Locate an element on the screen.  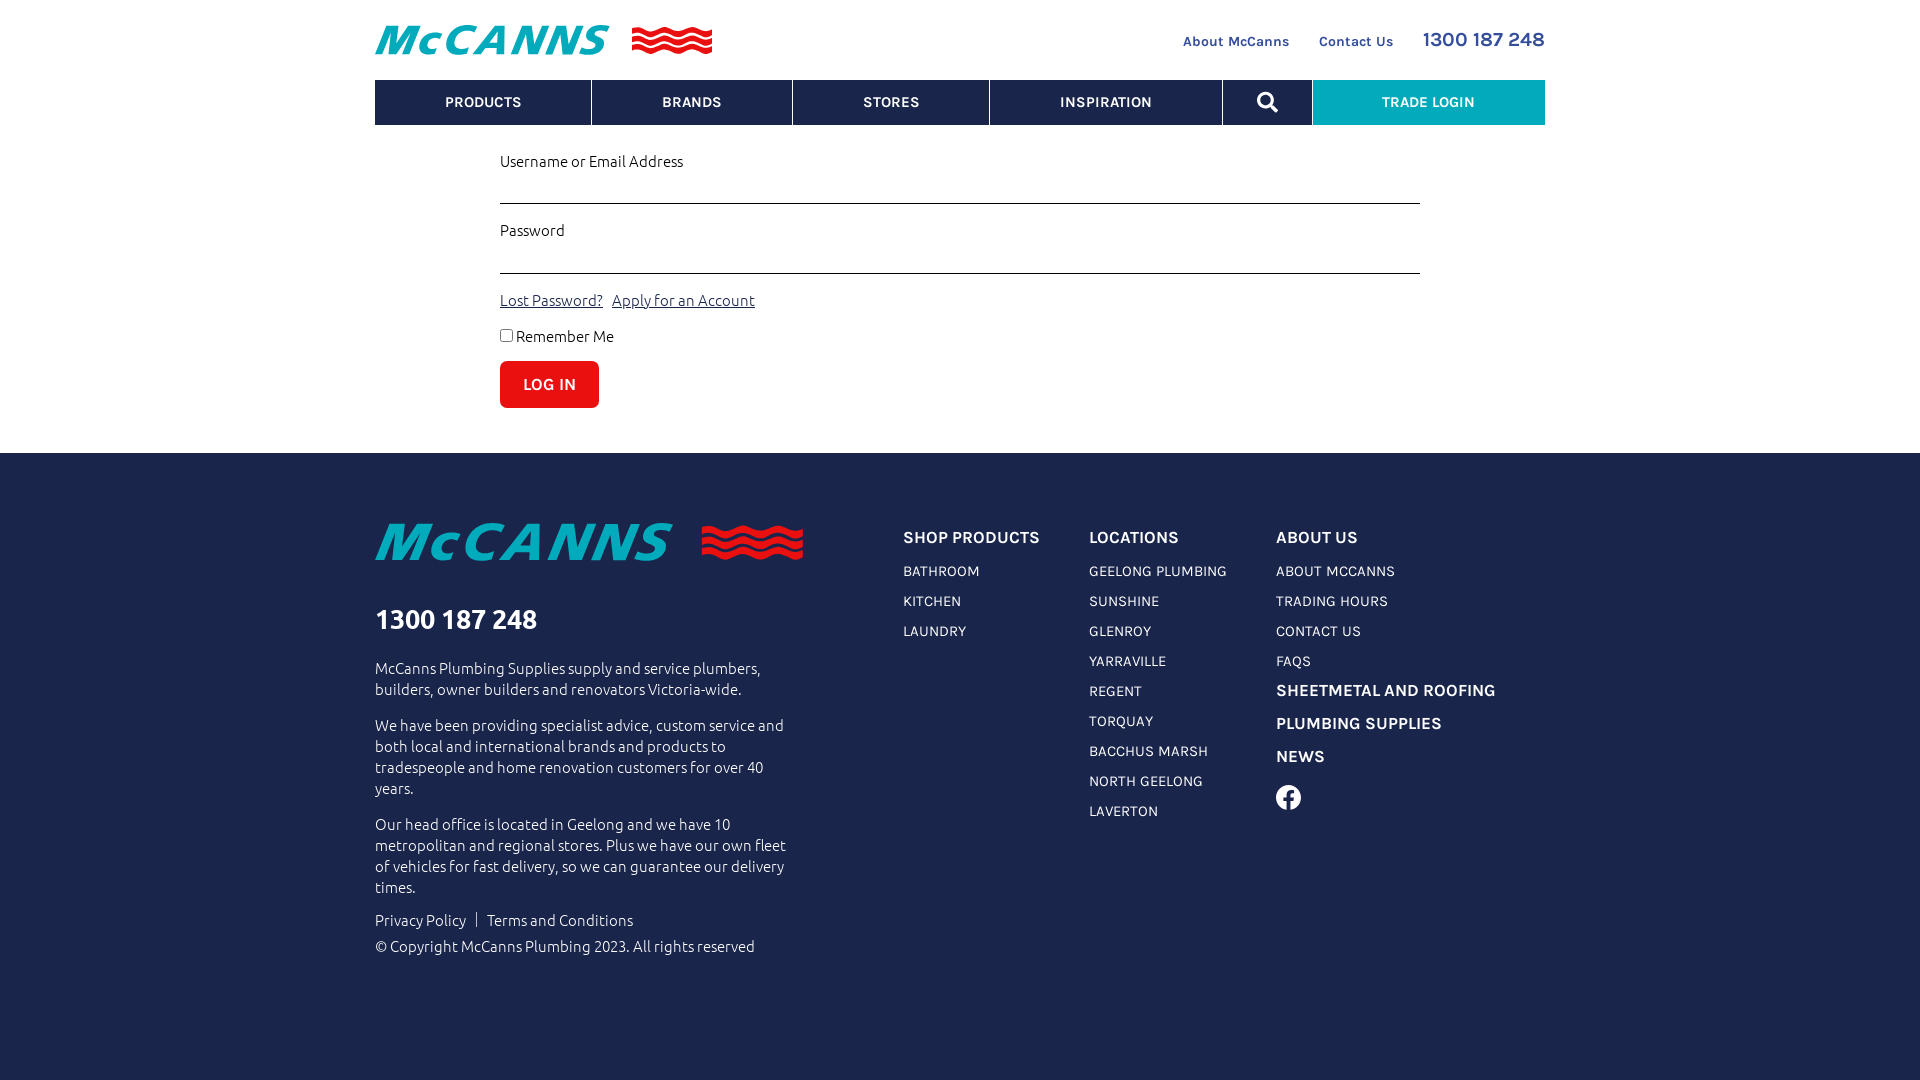
Apply for an Account is located at coordinates (684, 298).